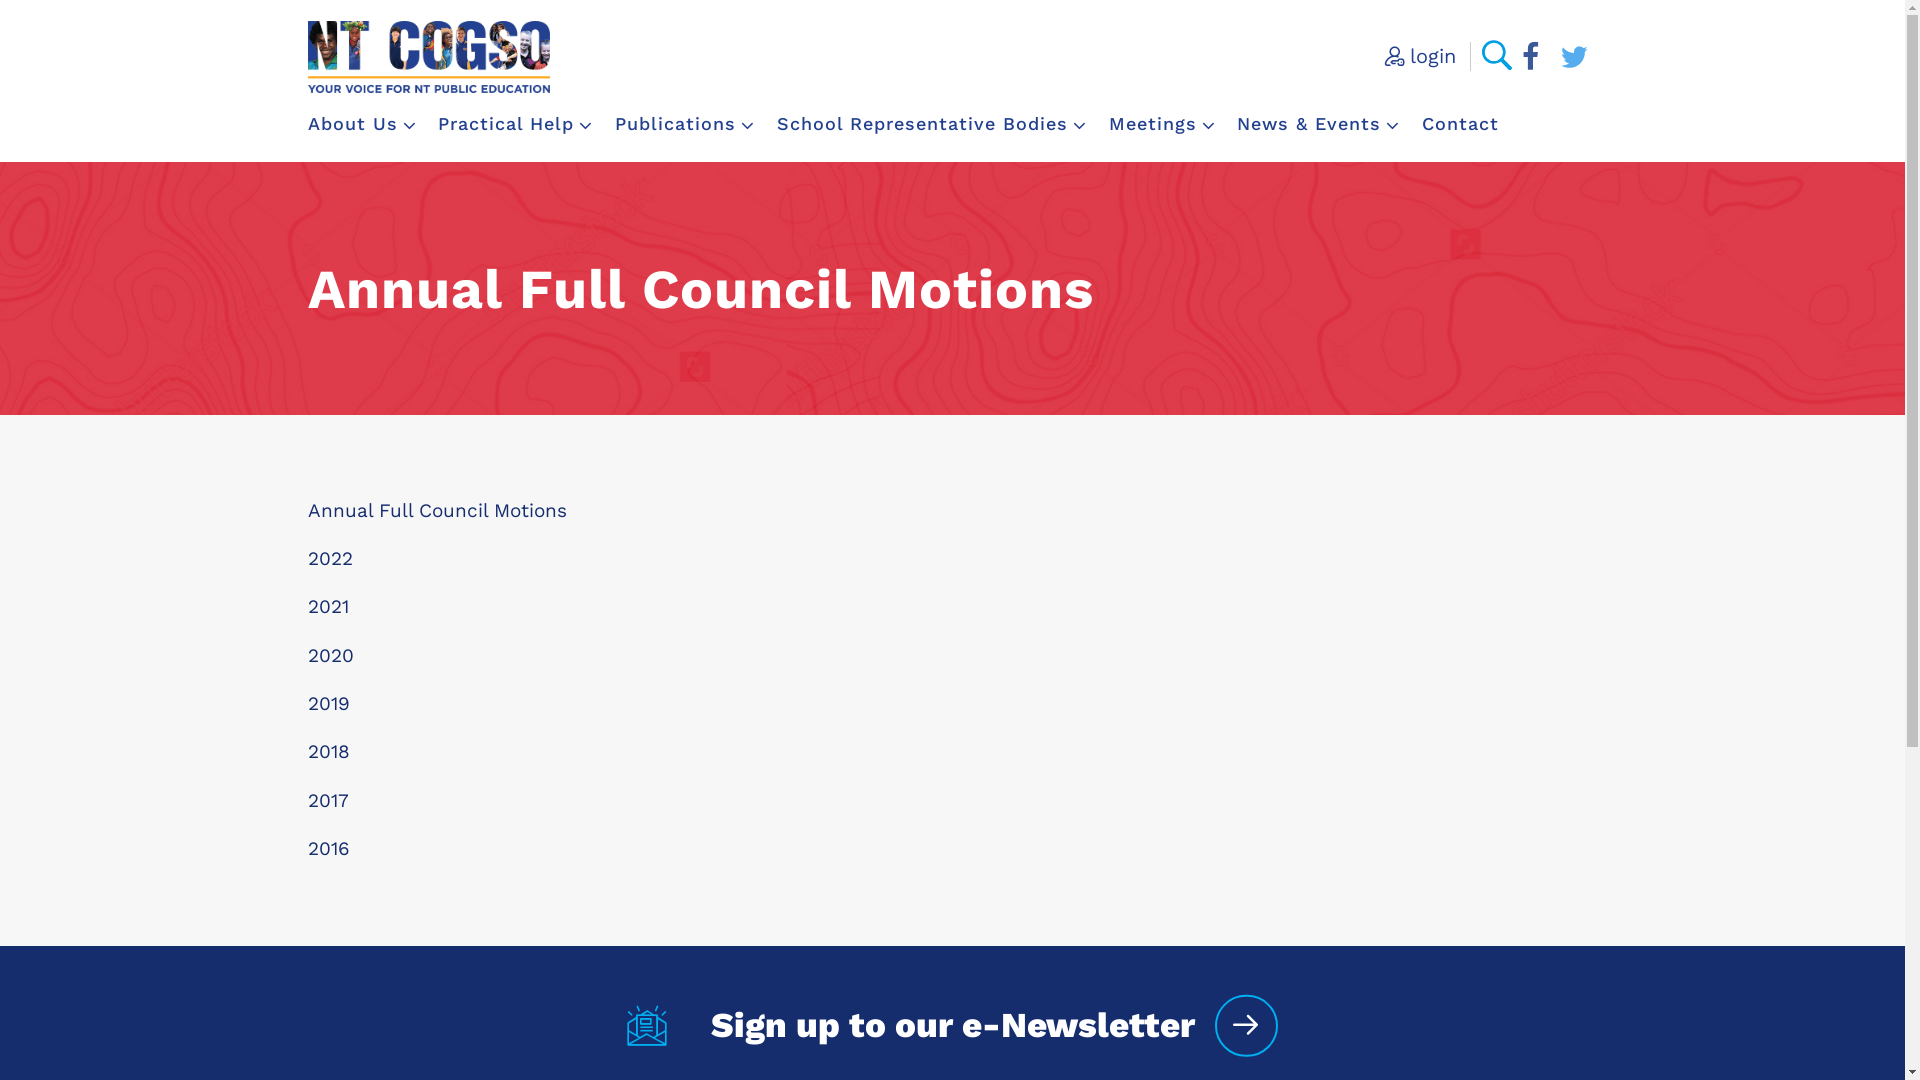 This screenshot has width=1920, height=1080. I want to click on Skip to main content, so click(30, 30).